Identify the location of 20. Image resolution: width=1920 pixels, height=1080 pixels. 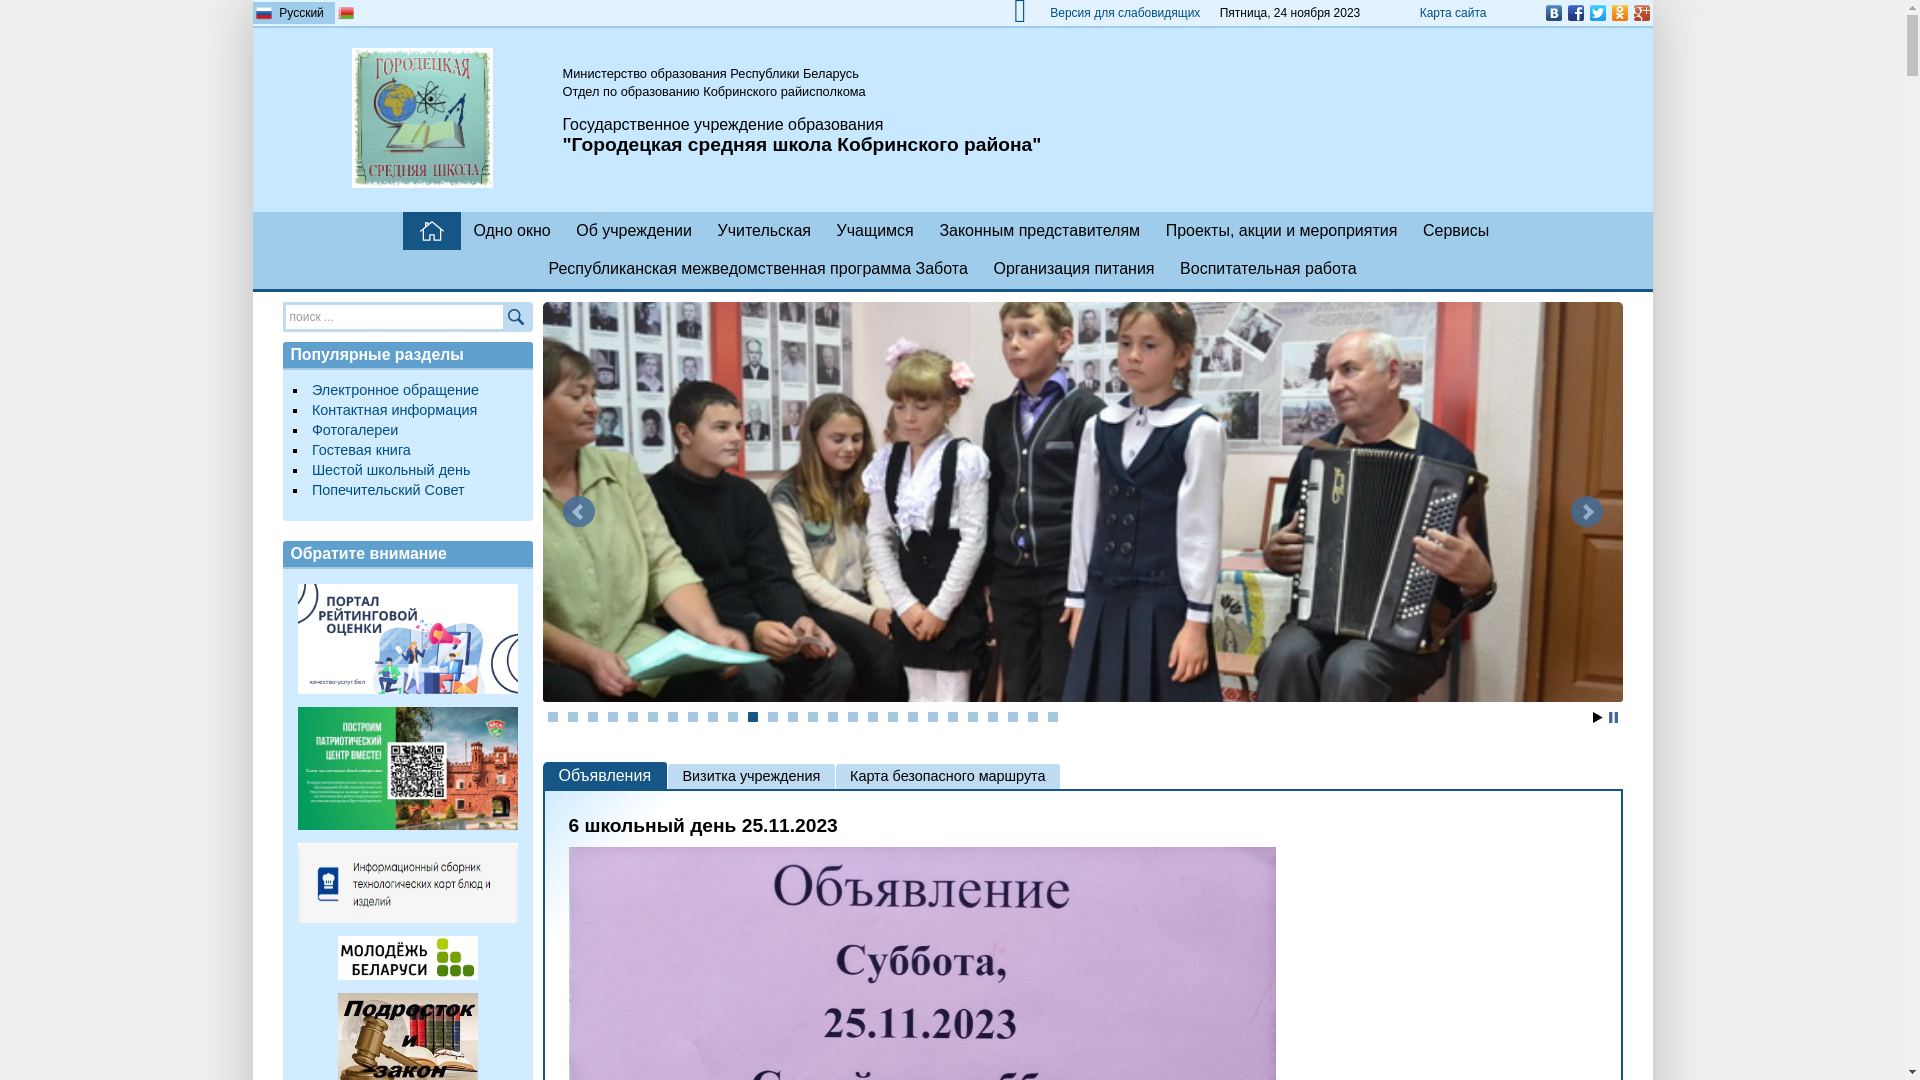
(933, 717).